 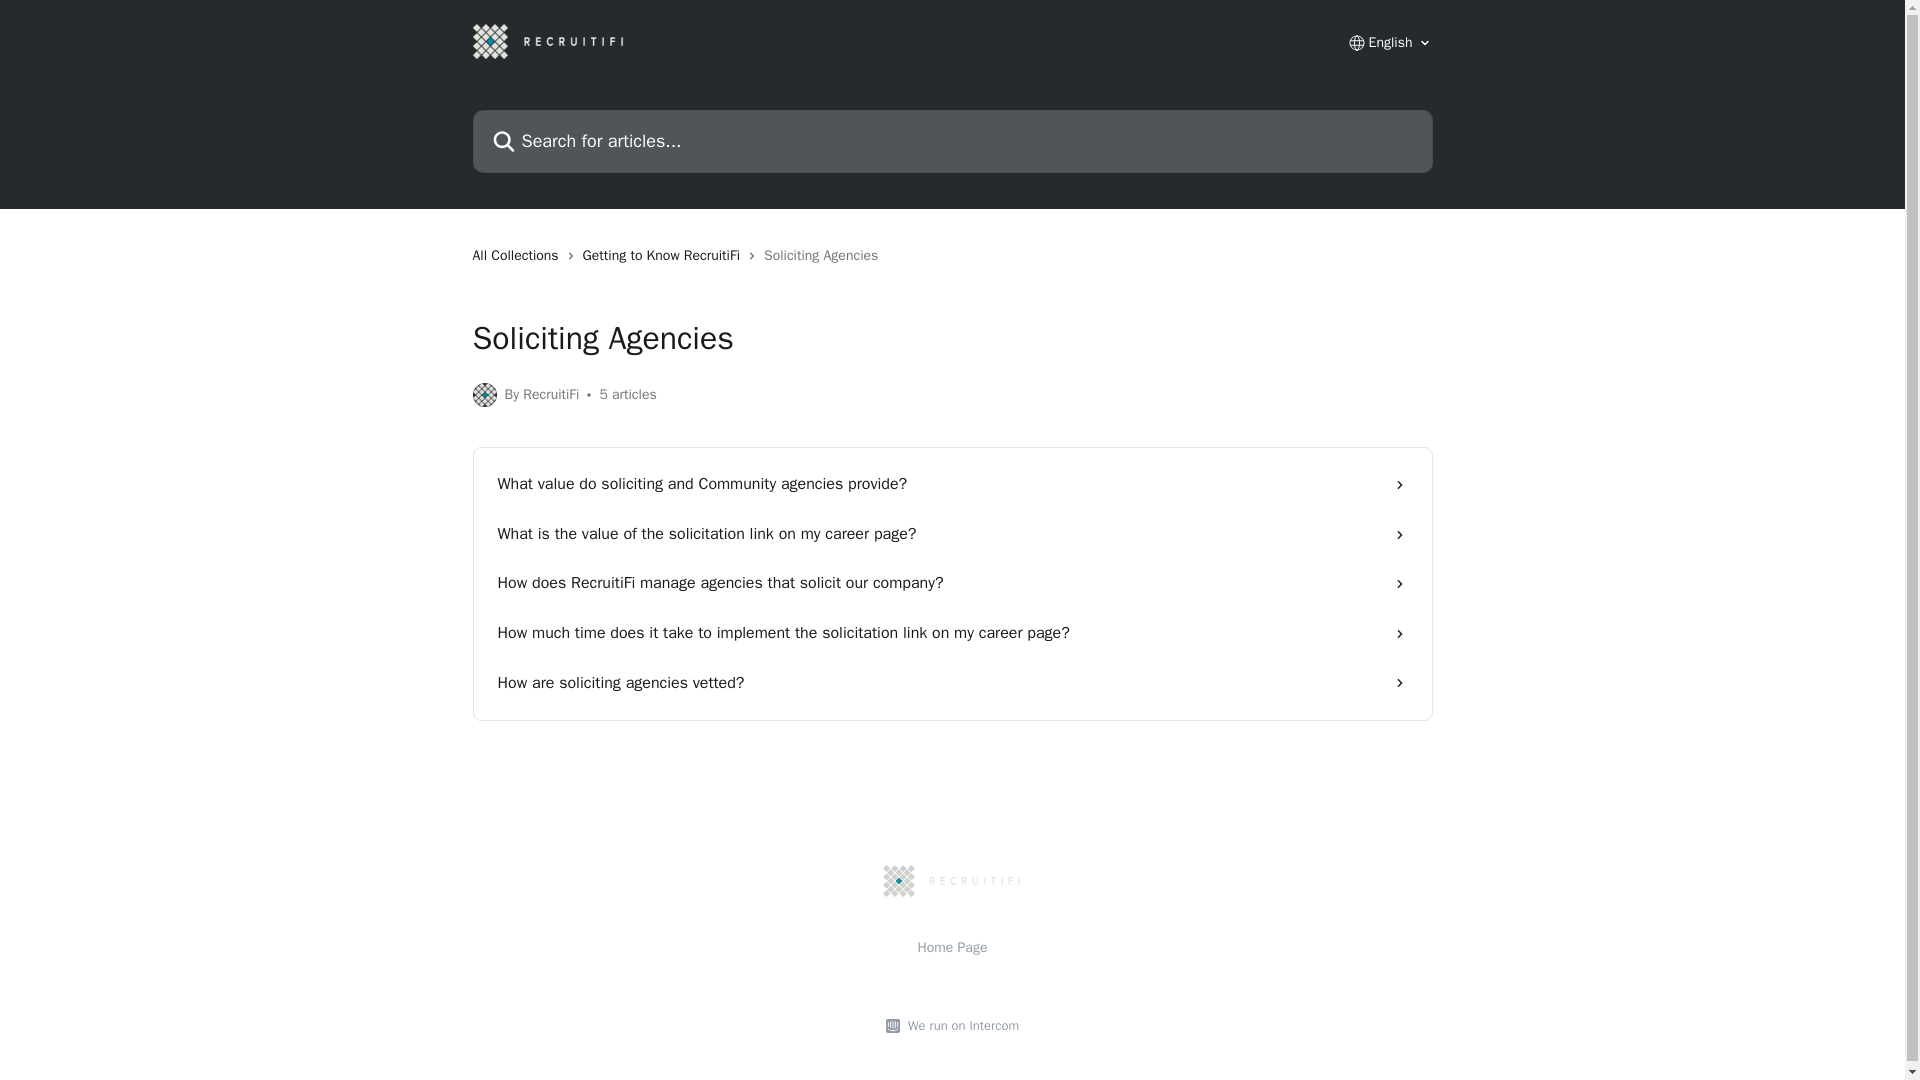 I want to click on How are soliciting agencies vetted?, so click(x=952, y=683).